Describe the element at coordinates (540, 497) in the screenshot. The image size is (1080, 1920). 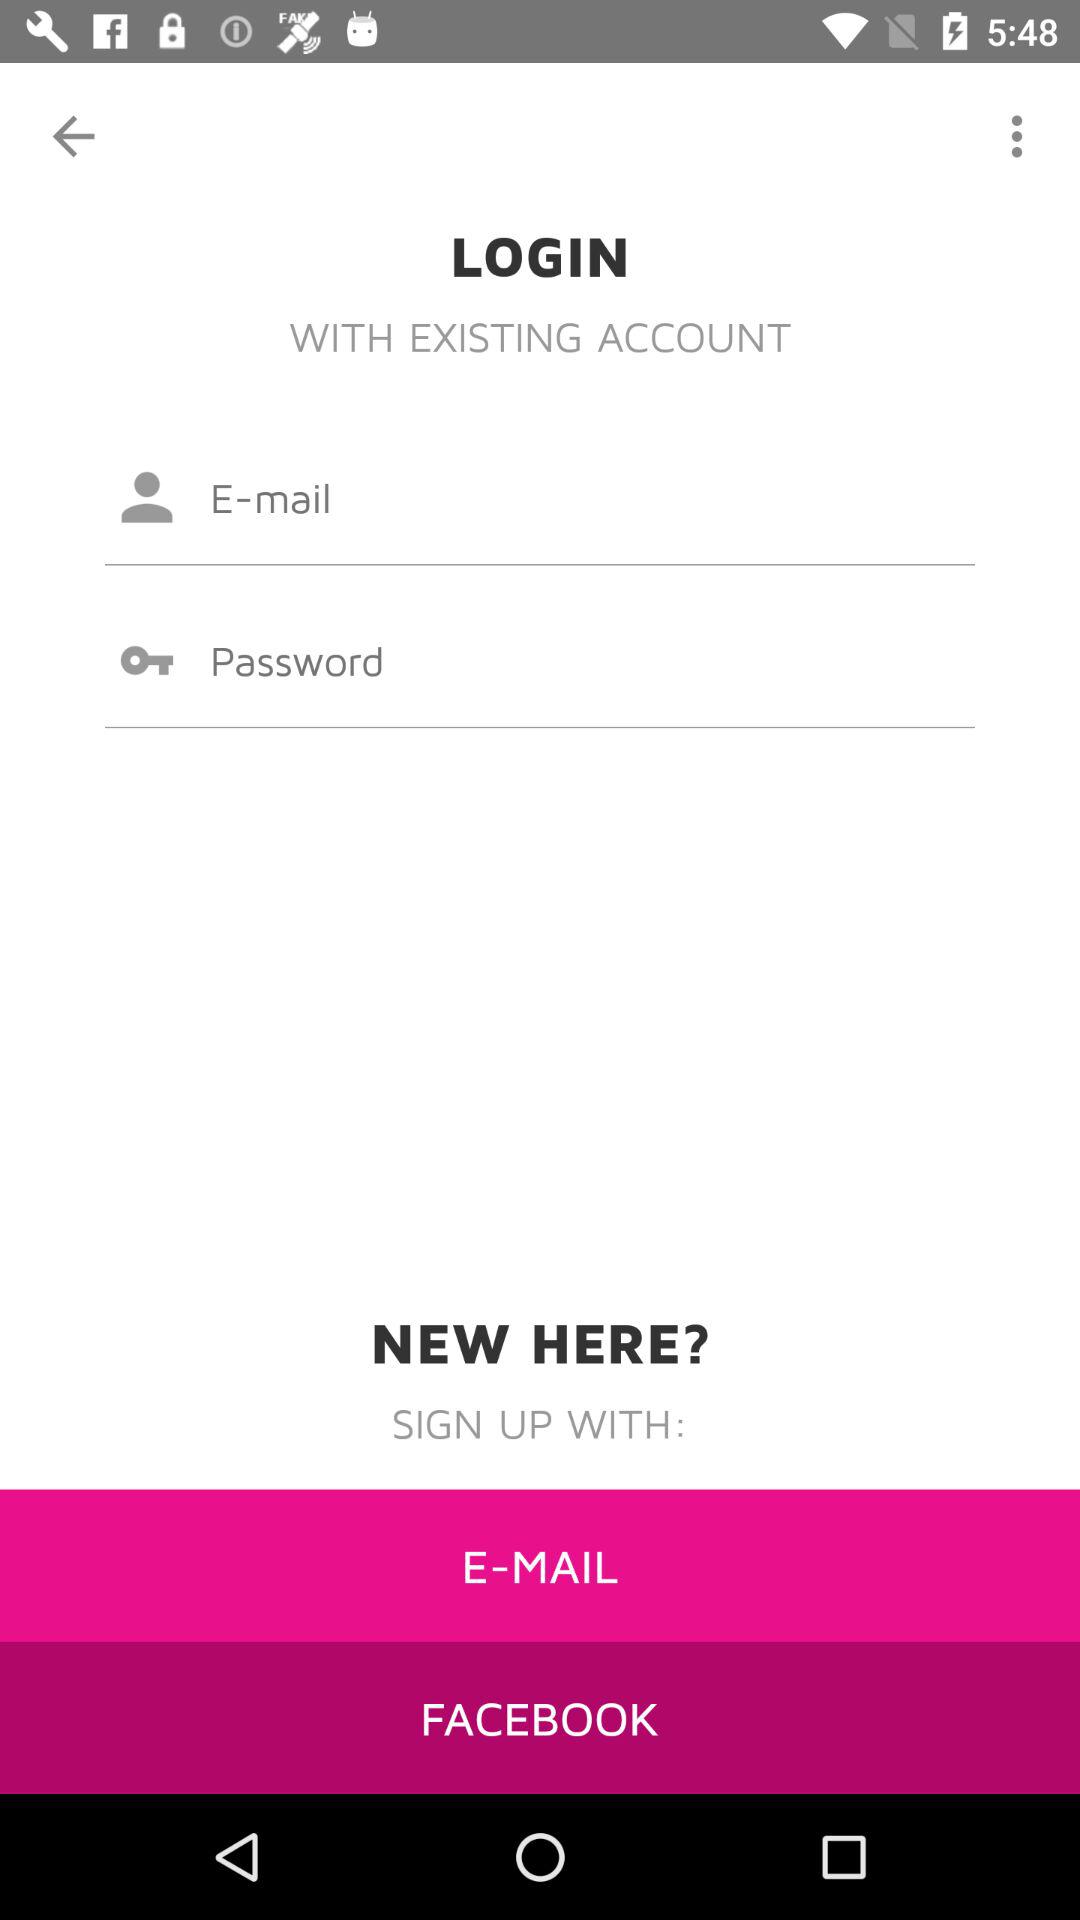
I see `email input` at that location.